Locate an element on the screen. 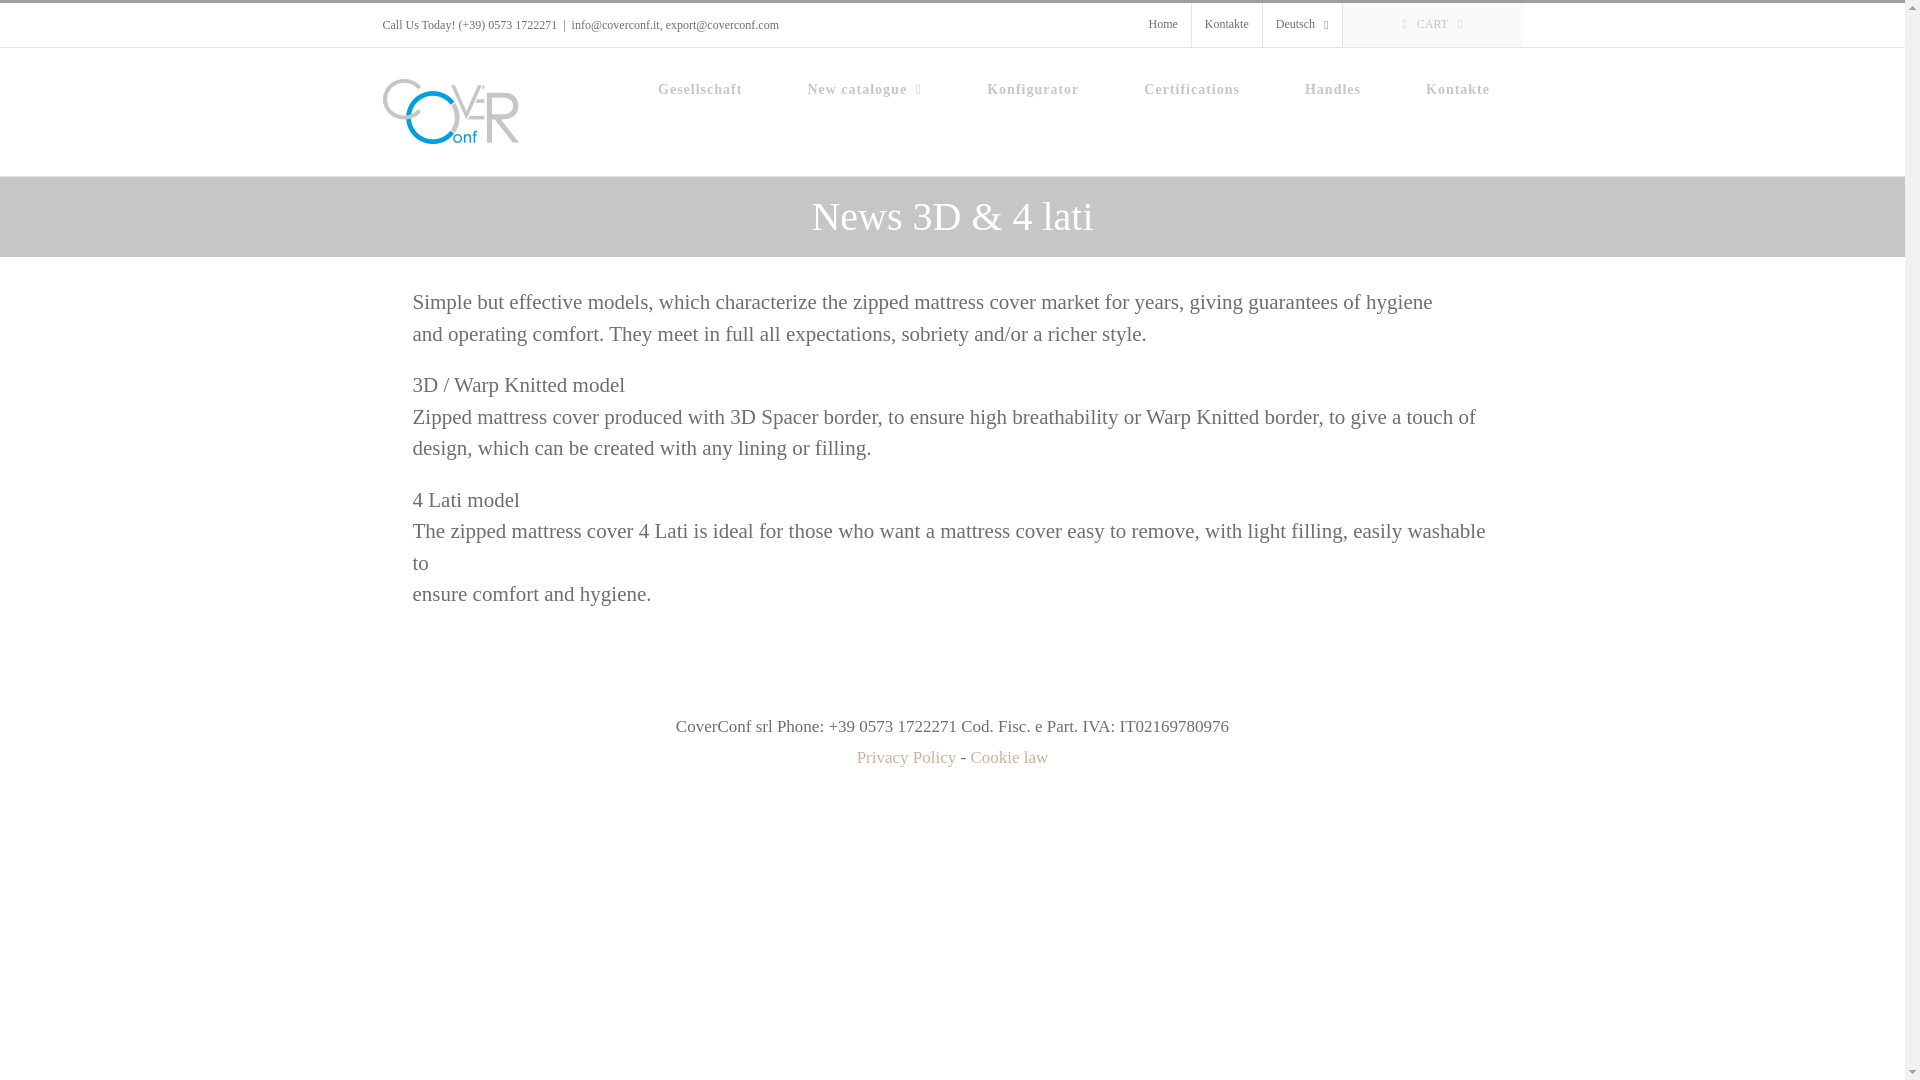 The height and width of the screenshot is (1080, 1920). Certifications is located at coordinates (1192, 89).